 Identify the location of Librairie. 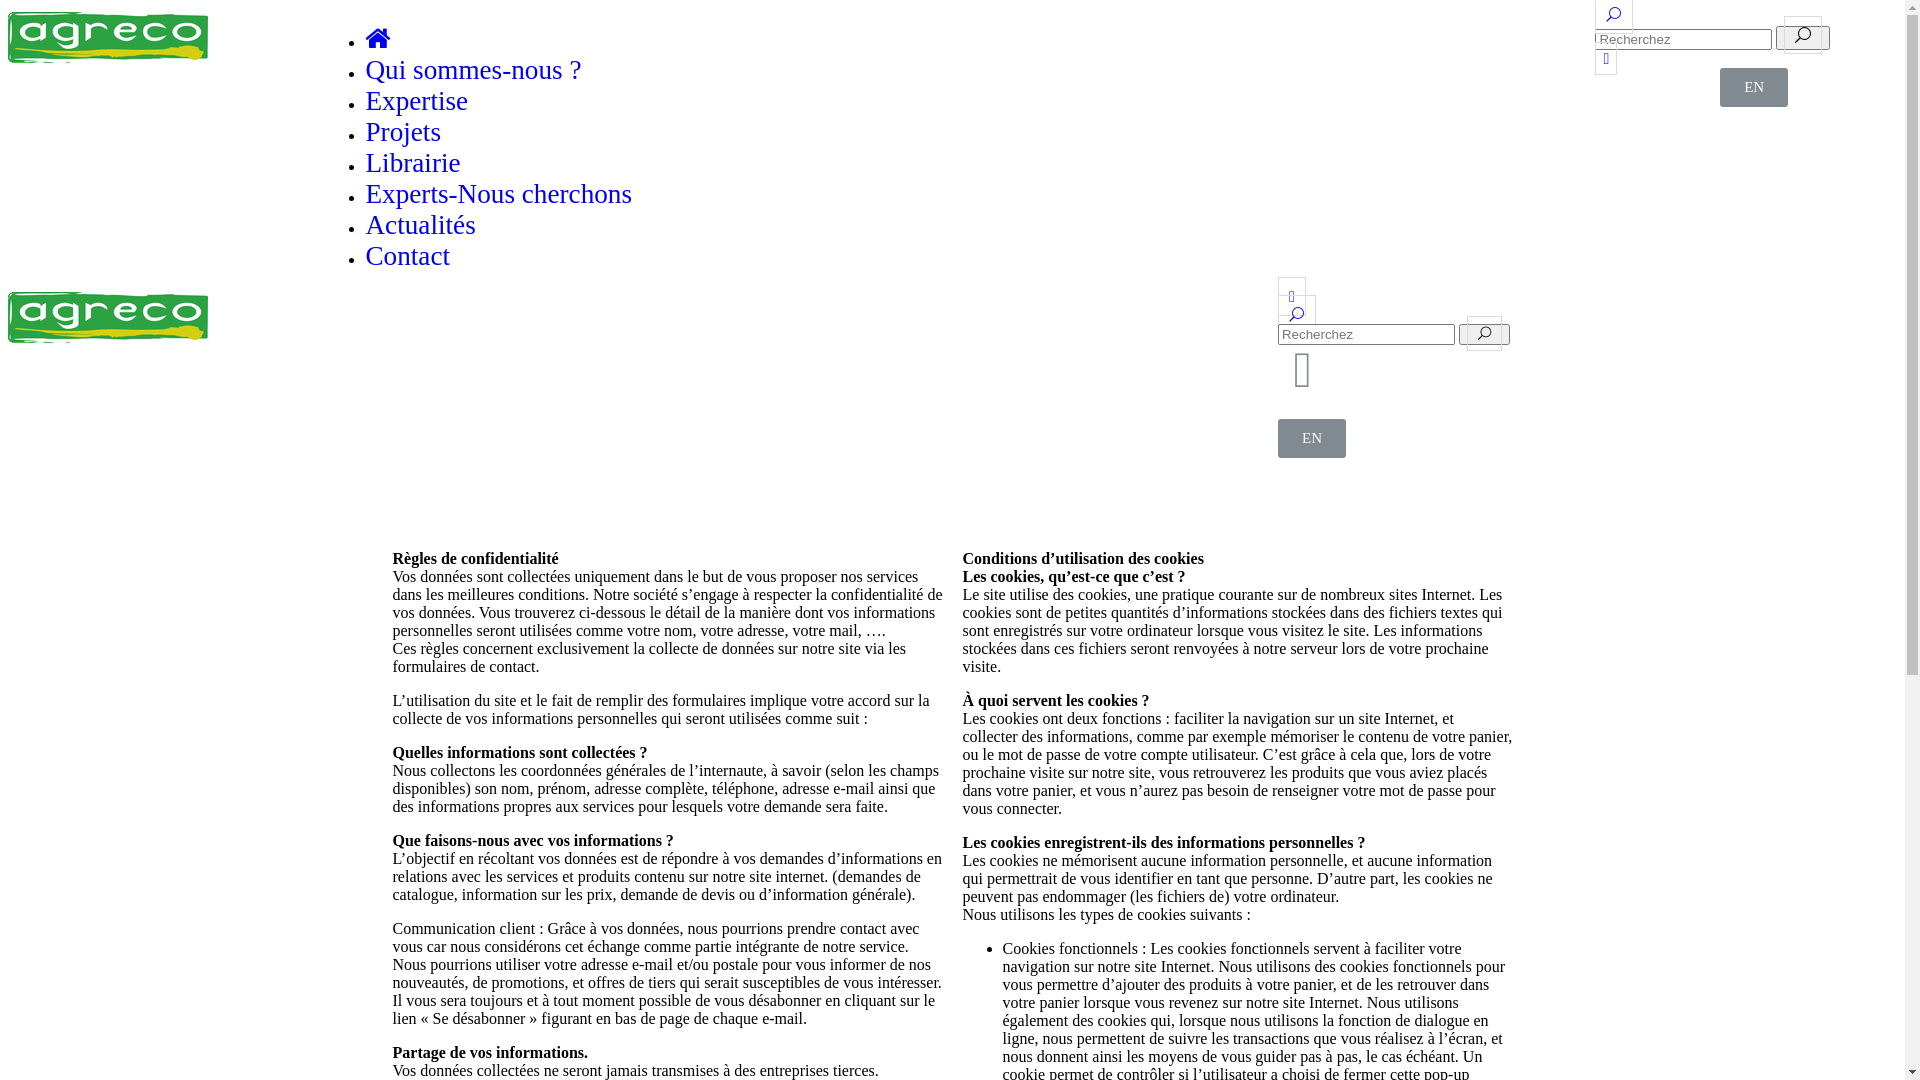
(412, 163).